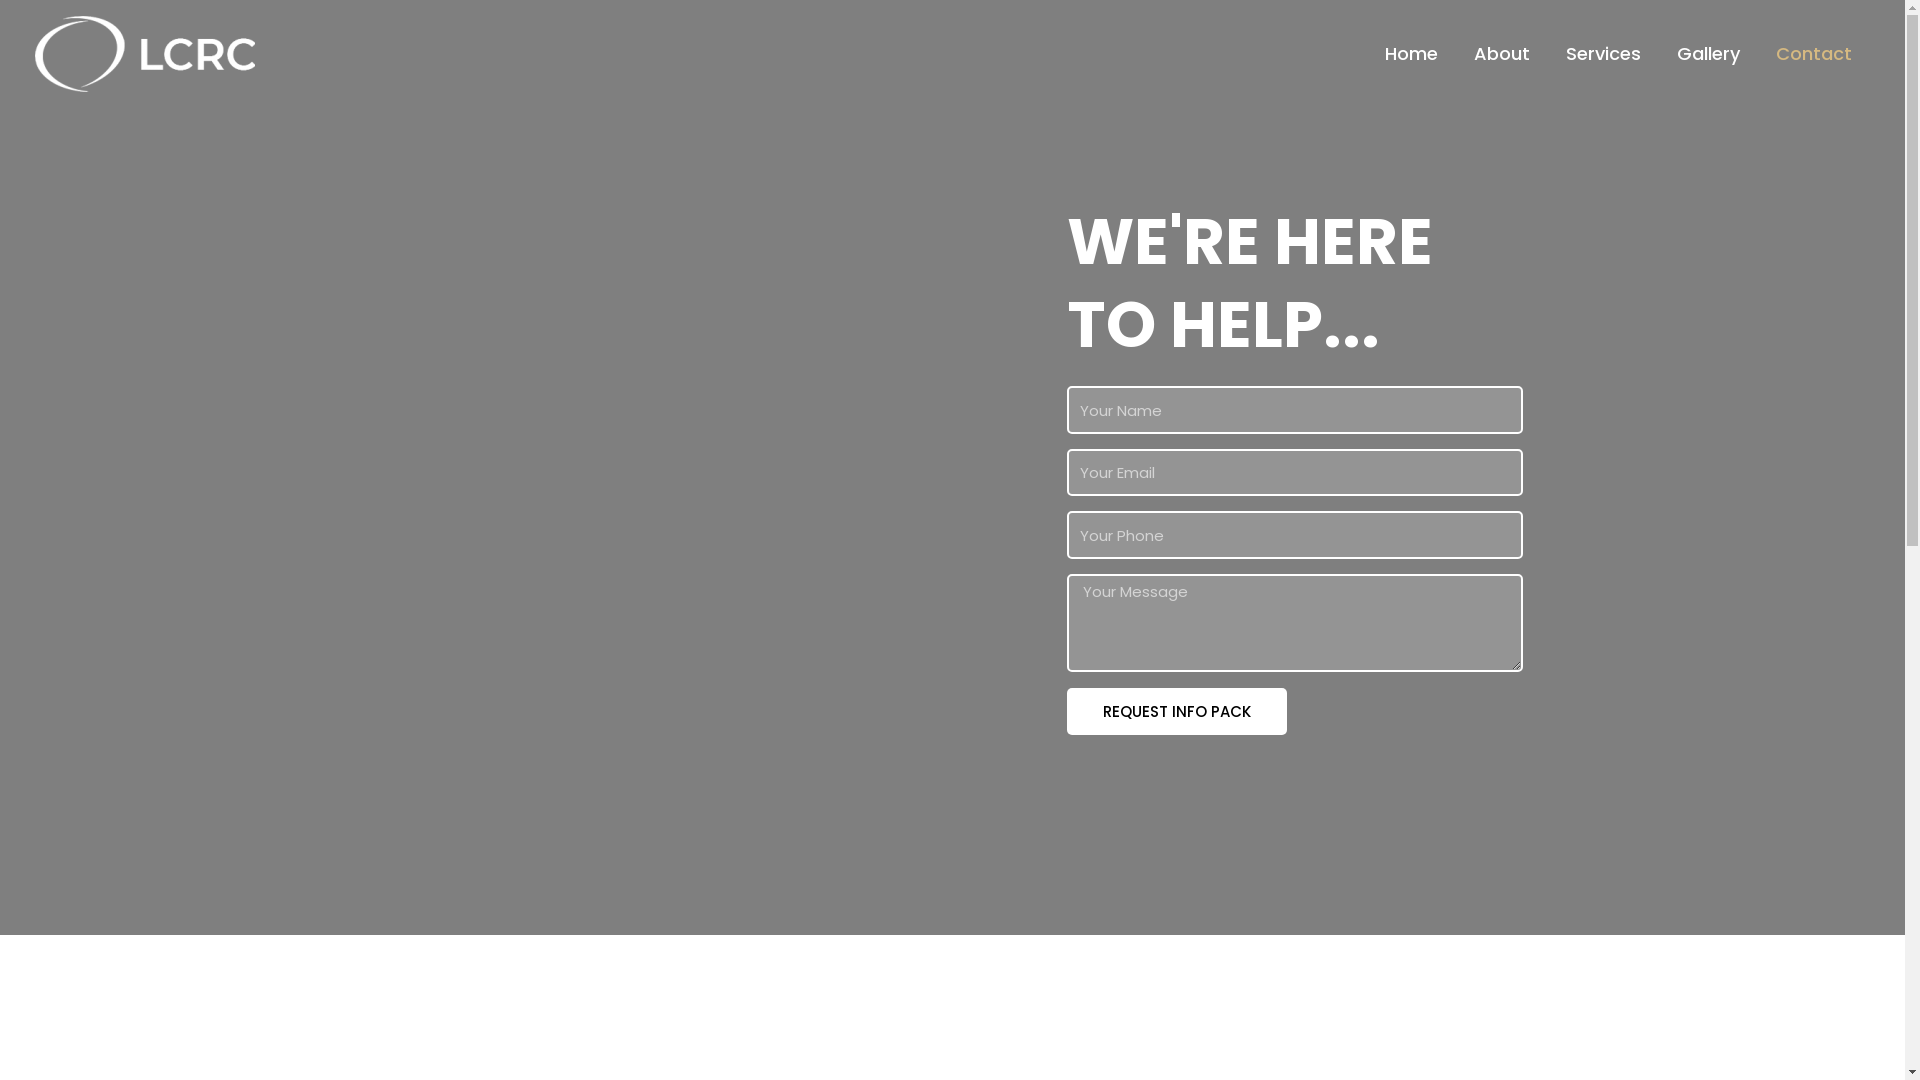 This screenshot has height=1080, width=1920. I want to click on REQUEST INFO PACK, so click(1176, 712).